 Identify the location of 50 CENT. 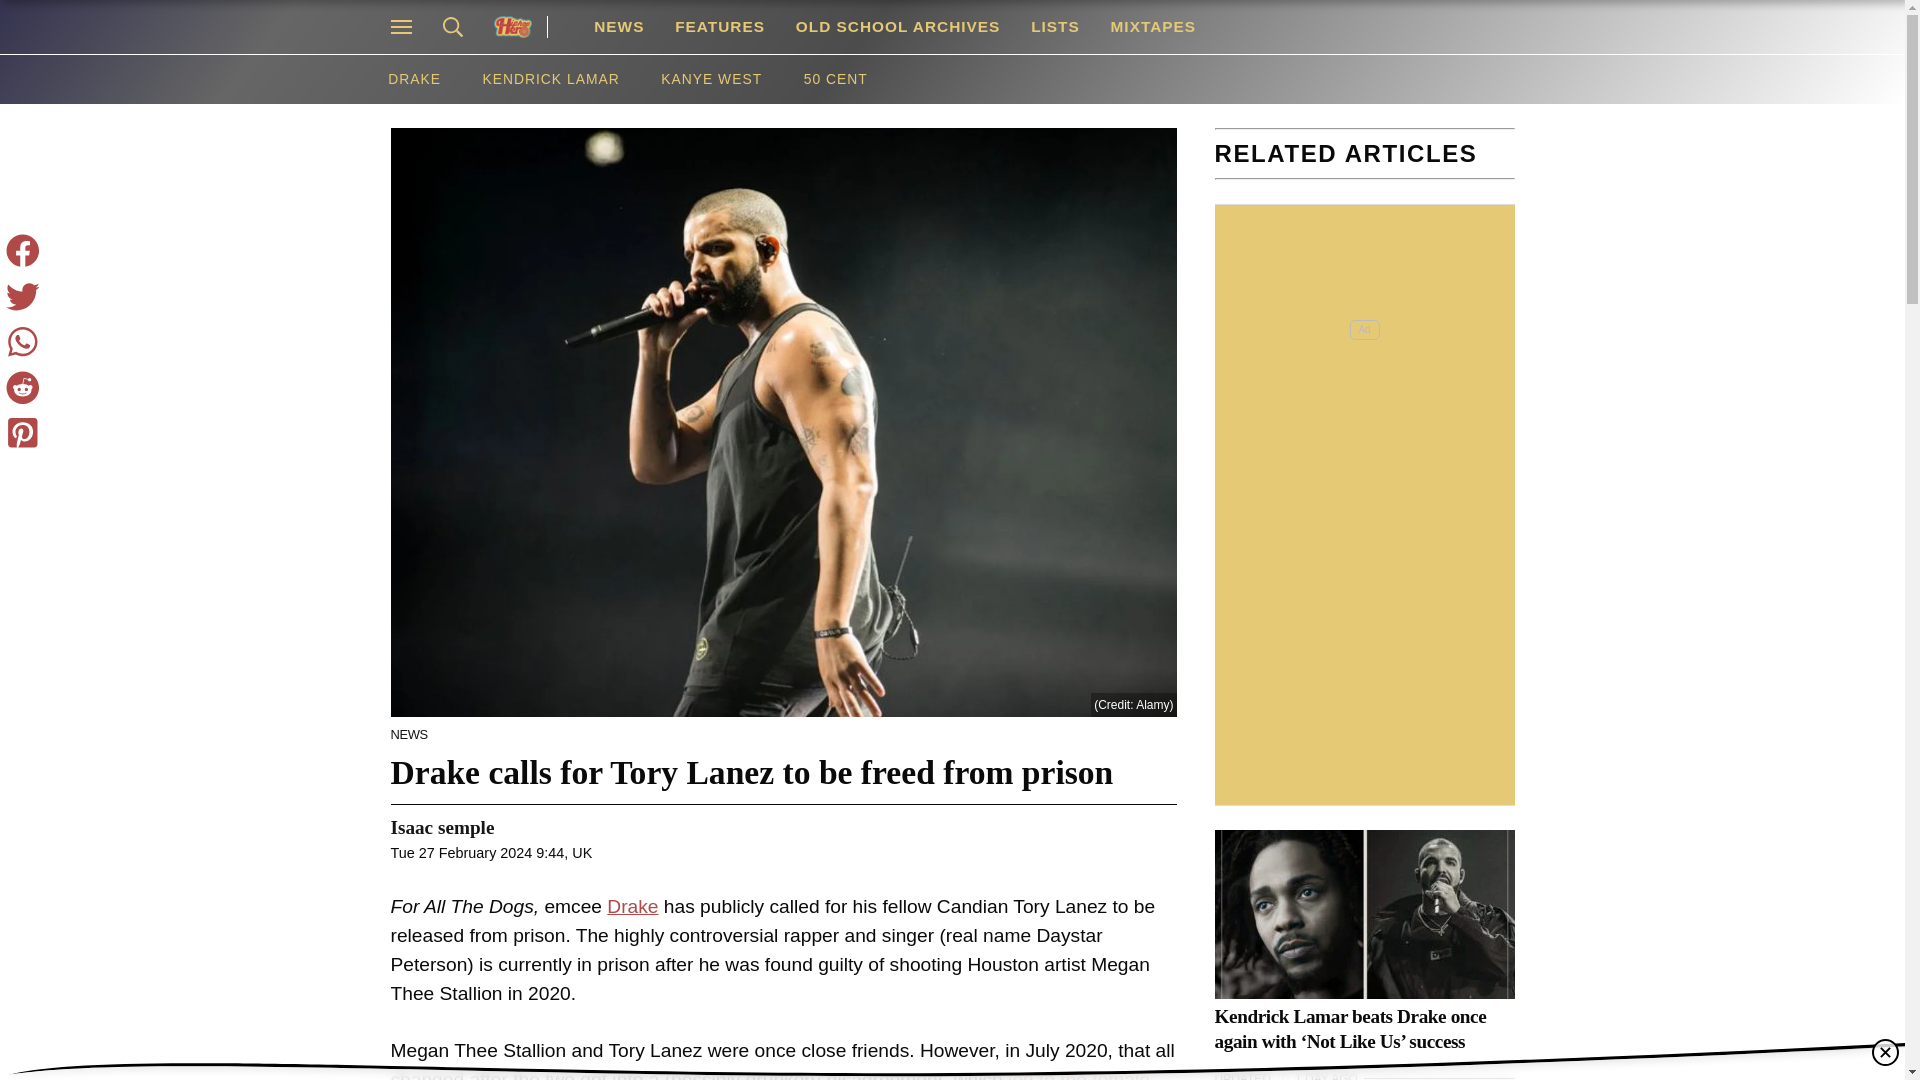
(836, 79).